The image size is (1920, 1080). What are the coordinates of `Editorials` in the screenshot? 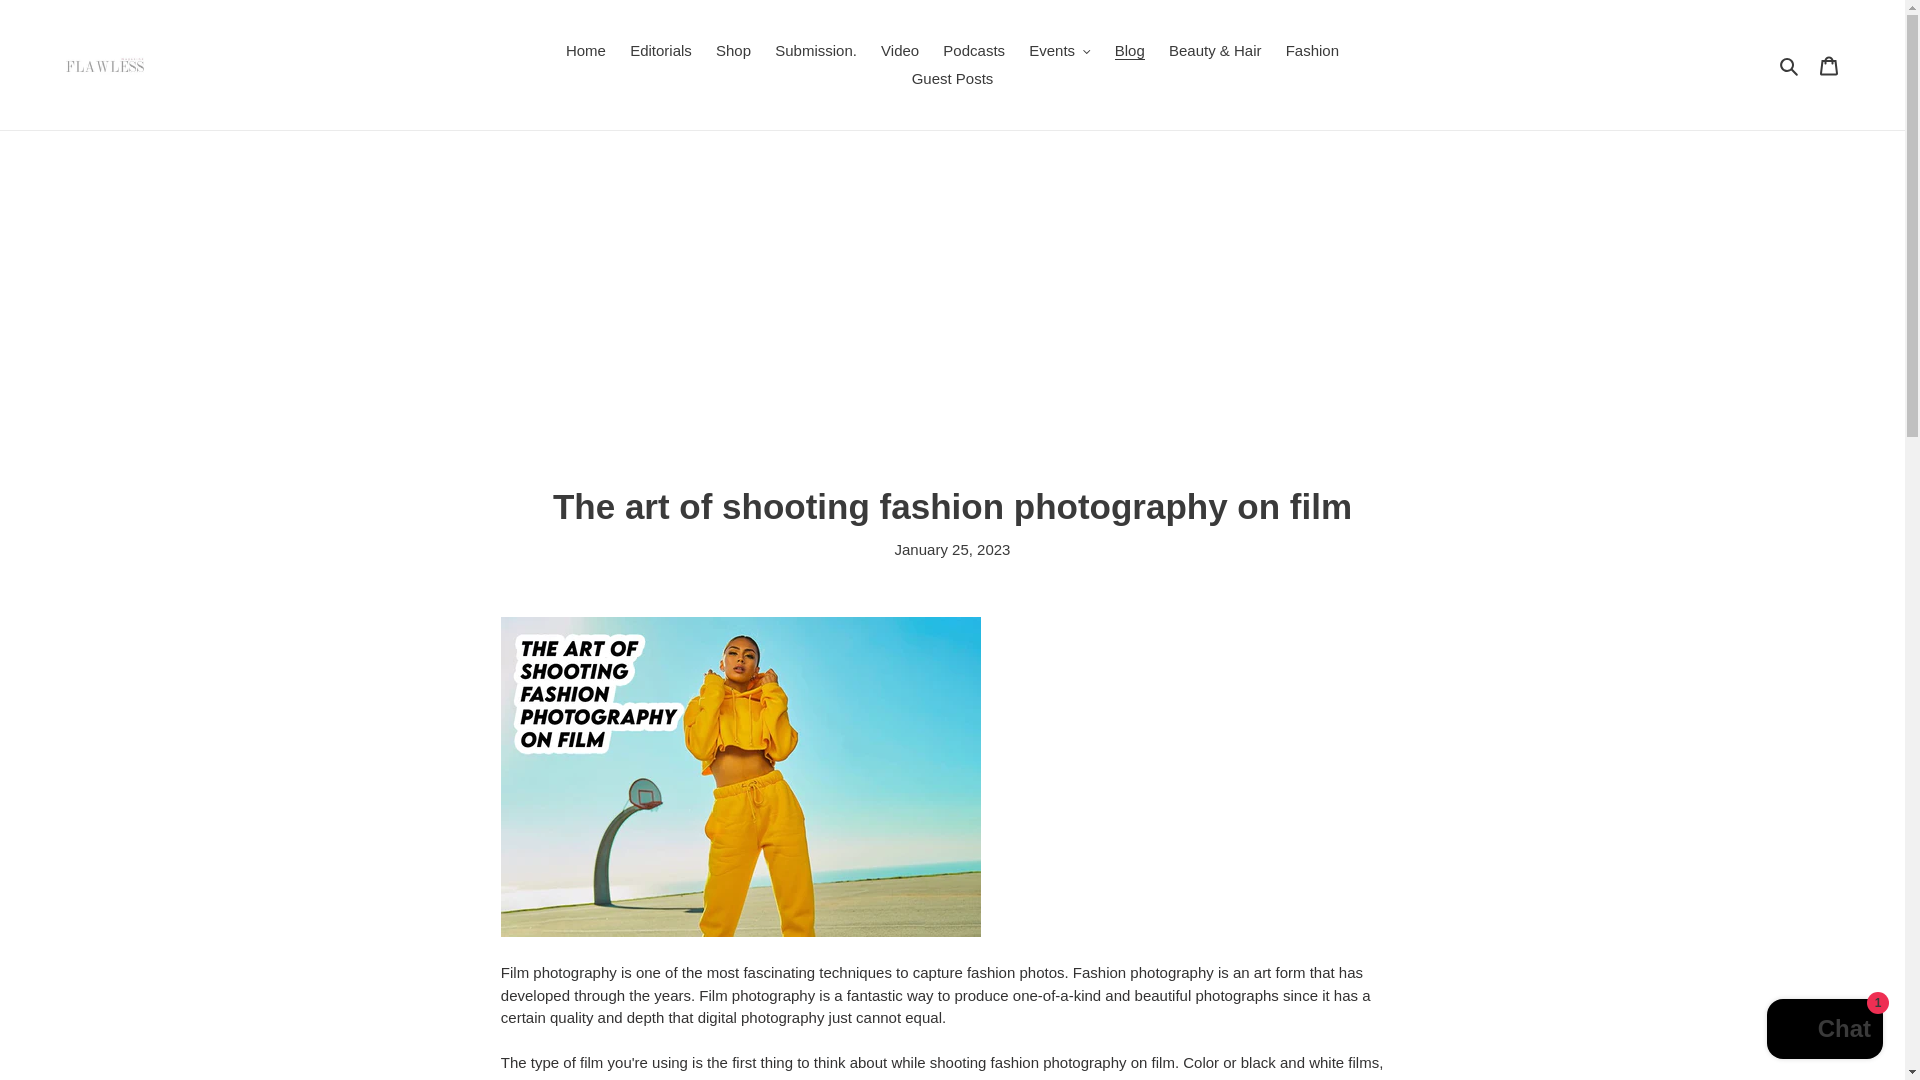 It's located at (661, 50).